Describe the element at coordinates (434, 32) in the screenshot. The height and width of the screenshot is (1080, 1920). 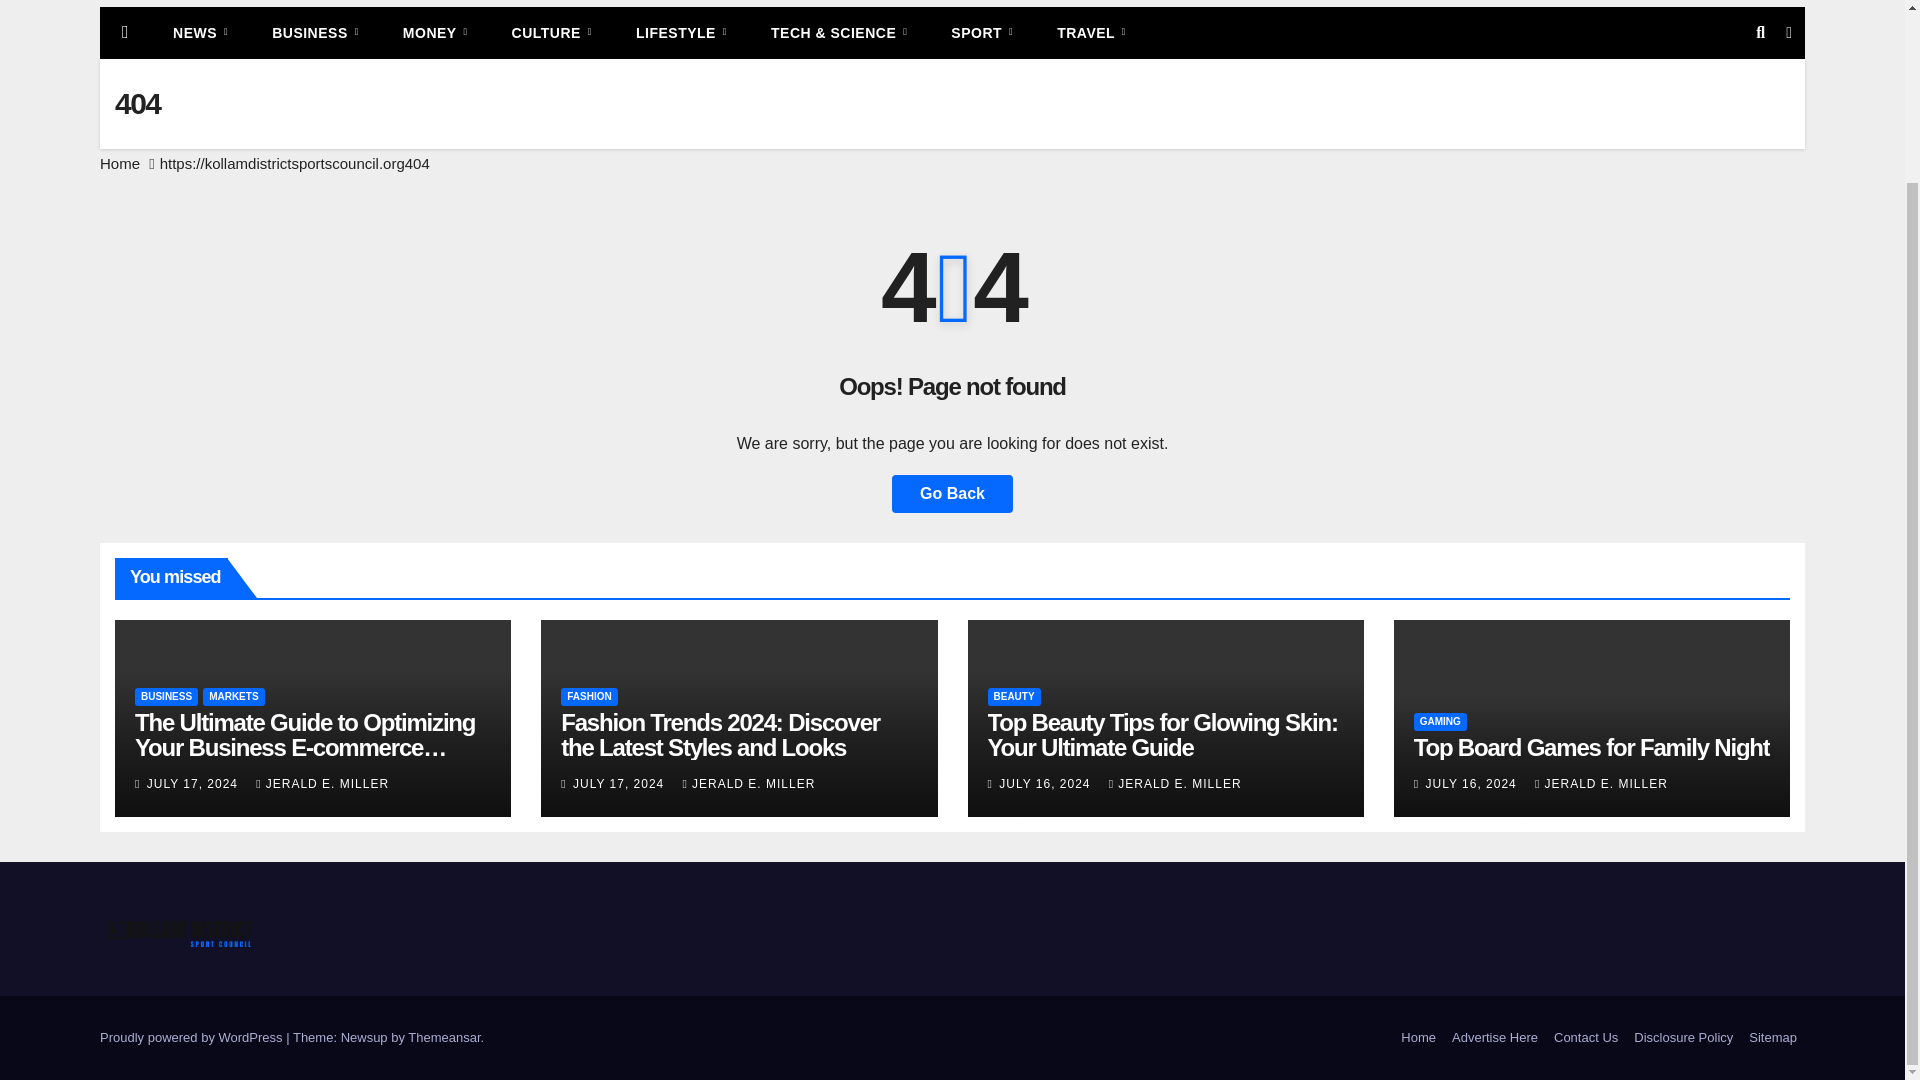
I see `MONEY` at that location.